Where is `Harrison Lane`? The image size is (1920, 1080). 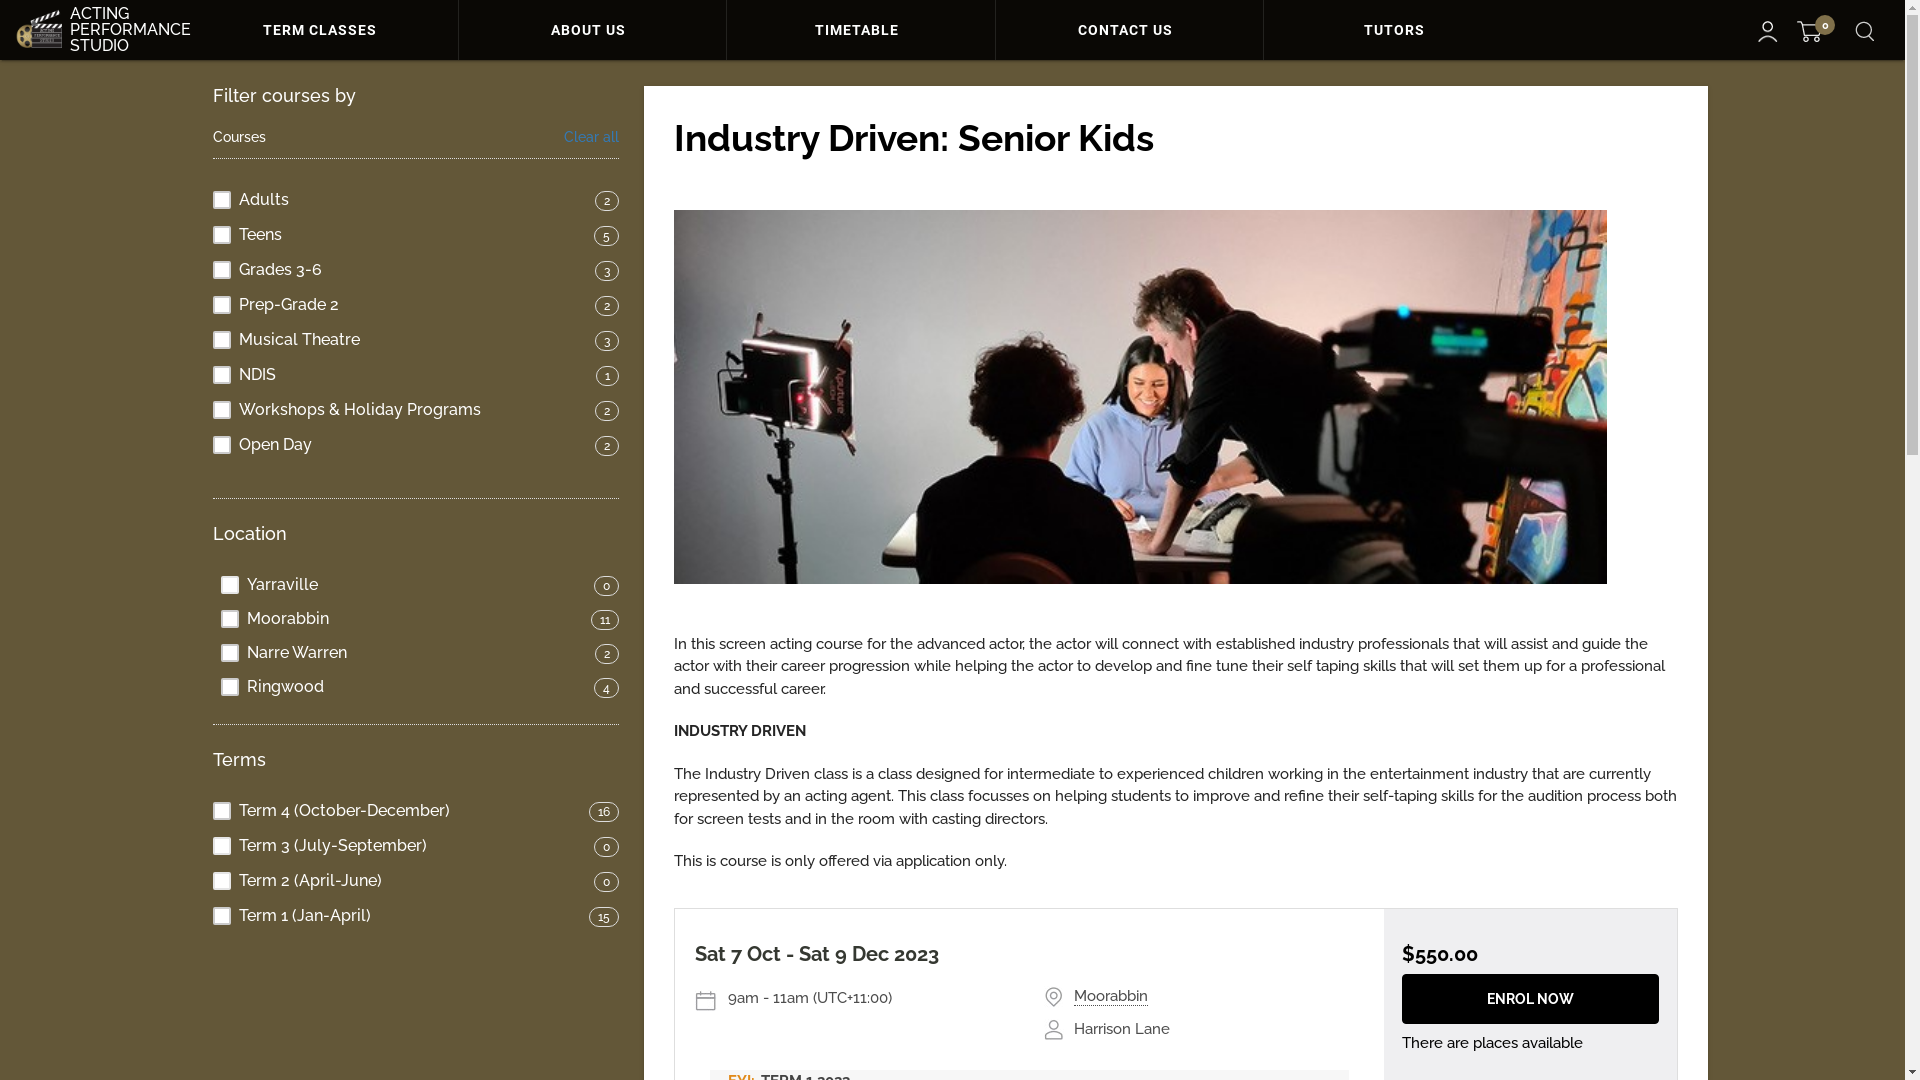 Harrison Lane is located at coordinates (1122, 1029).